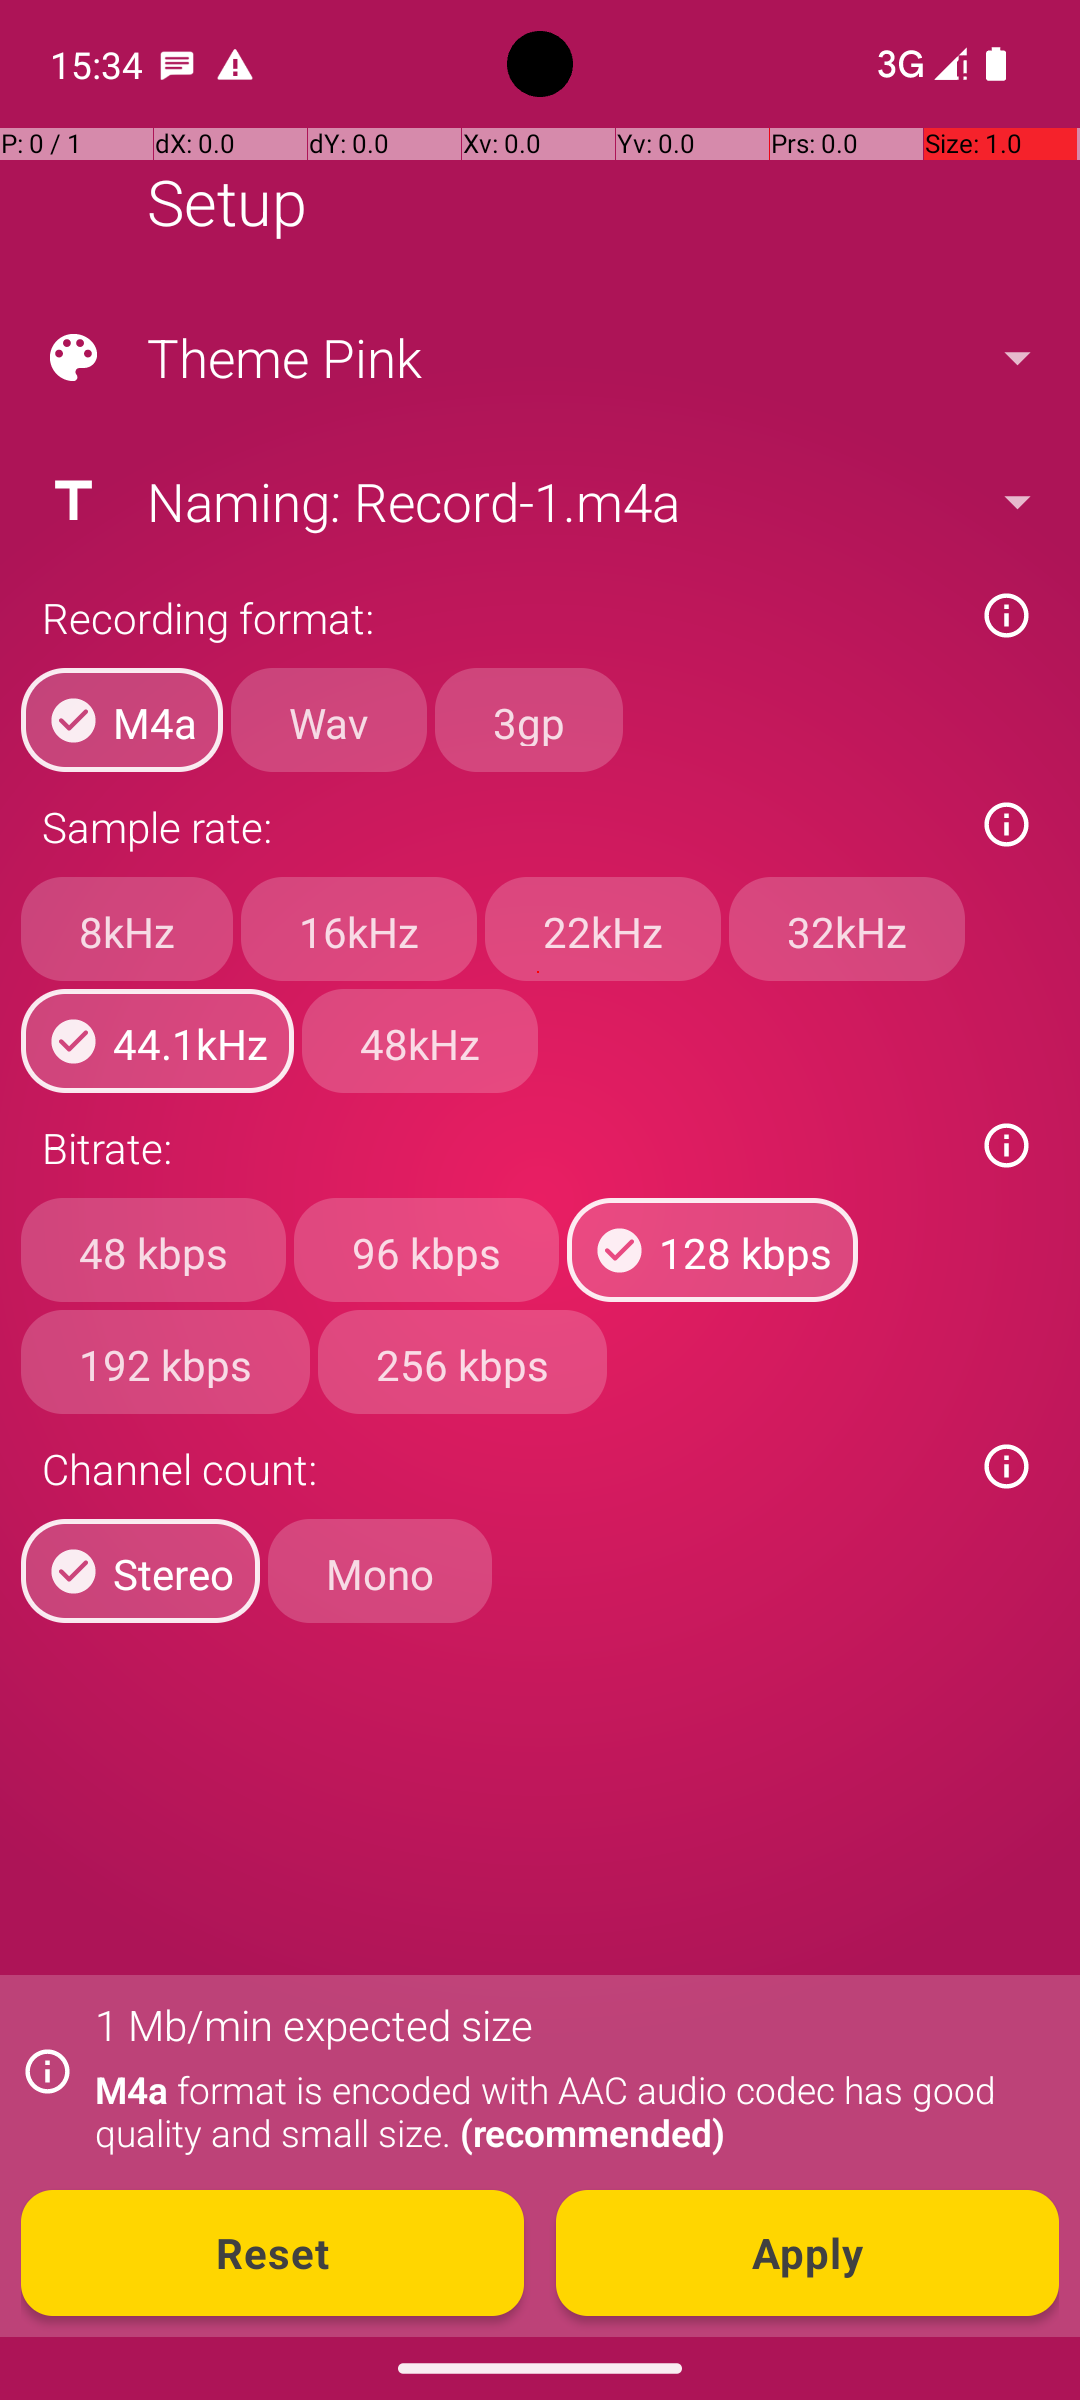  Describe the element at coordinates (462, 1361) in the screenshot. I see `256 kbps` at that location.